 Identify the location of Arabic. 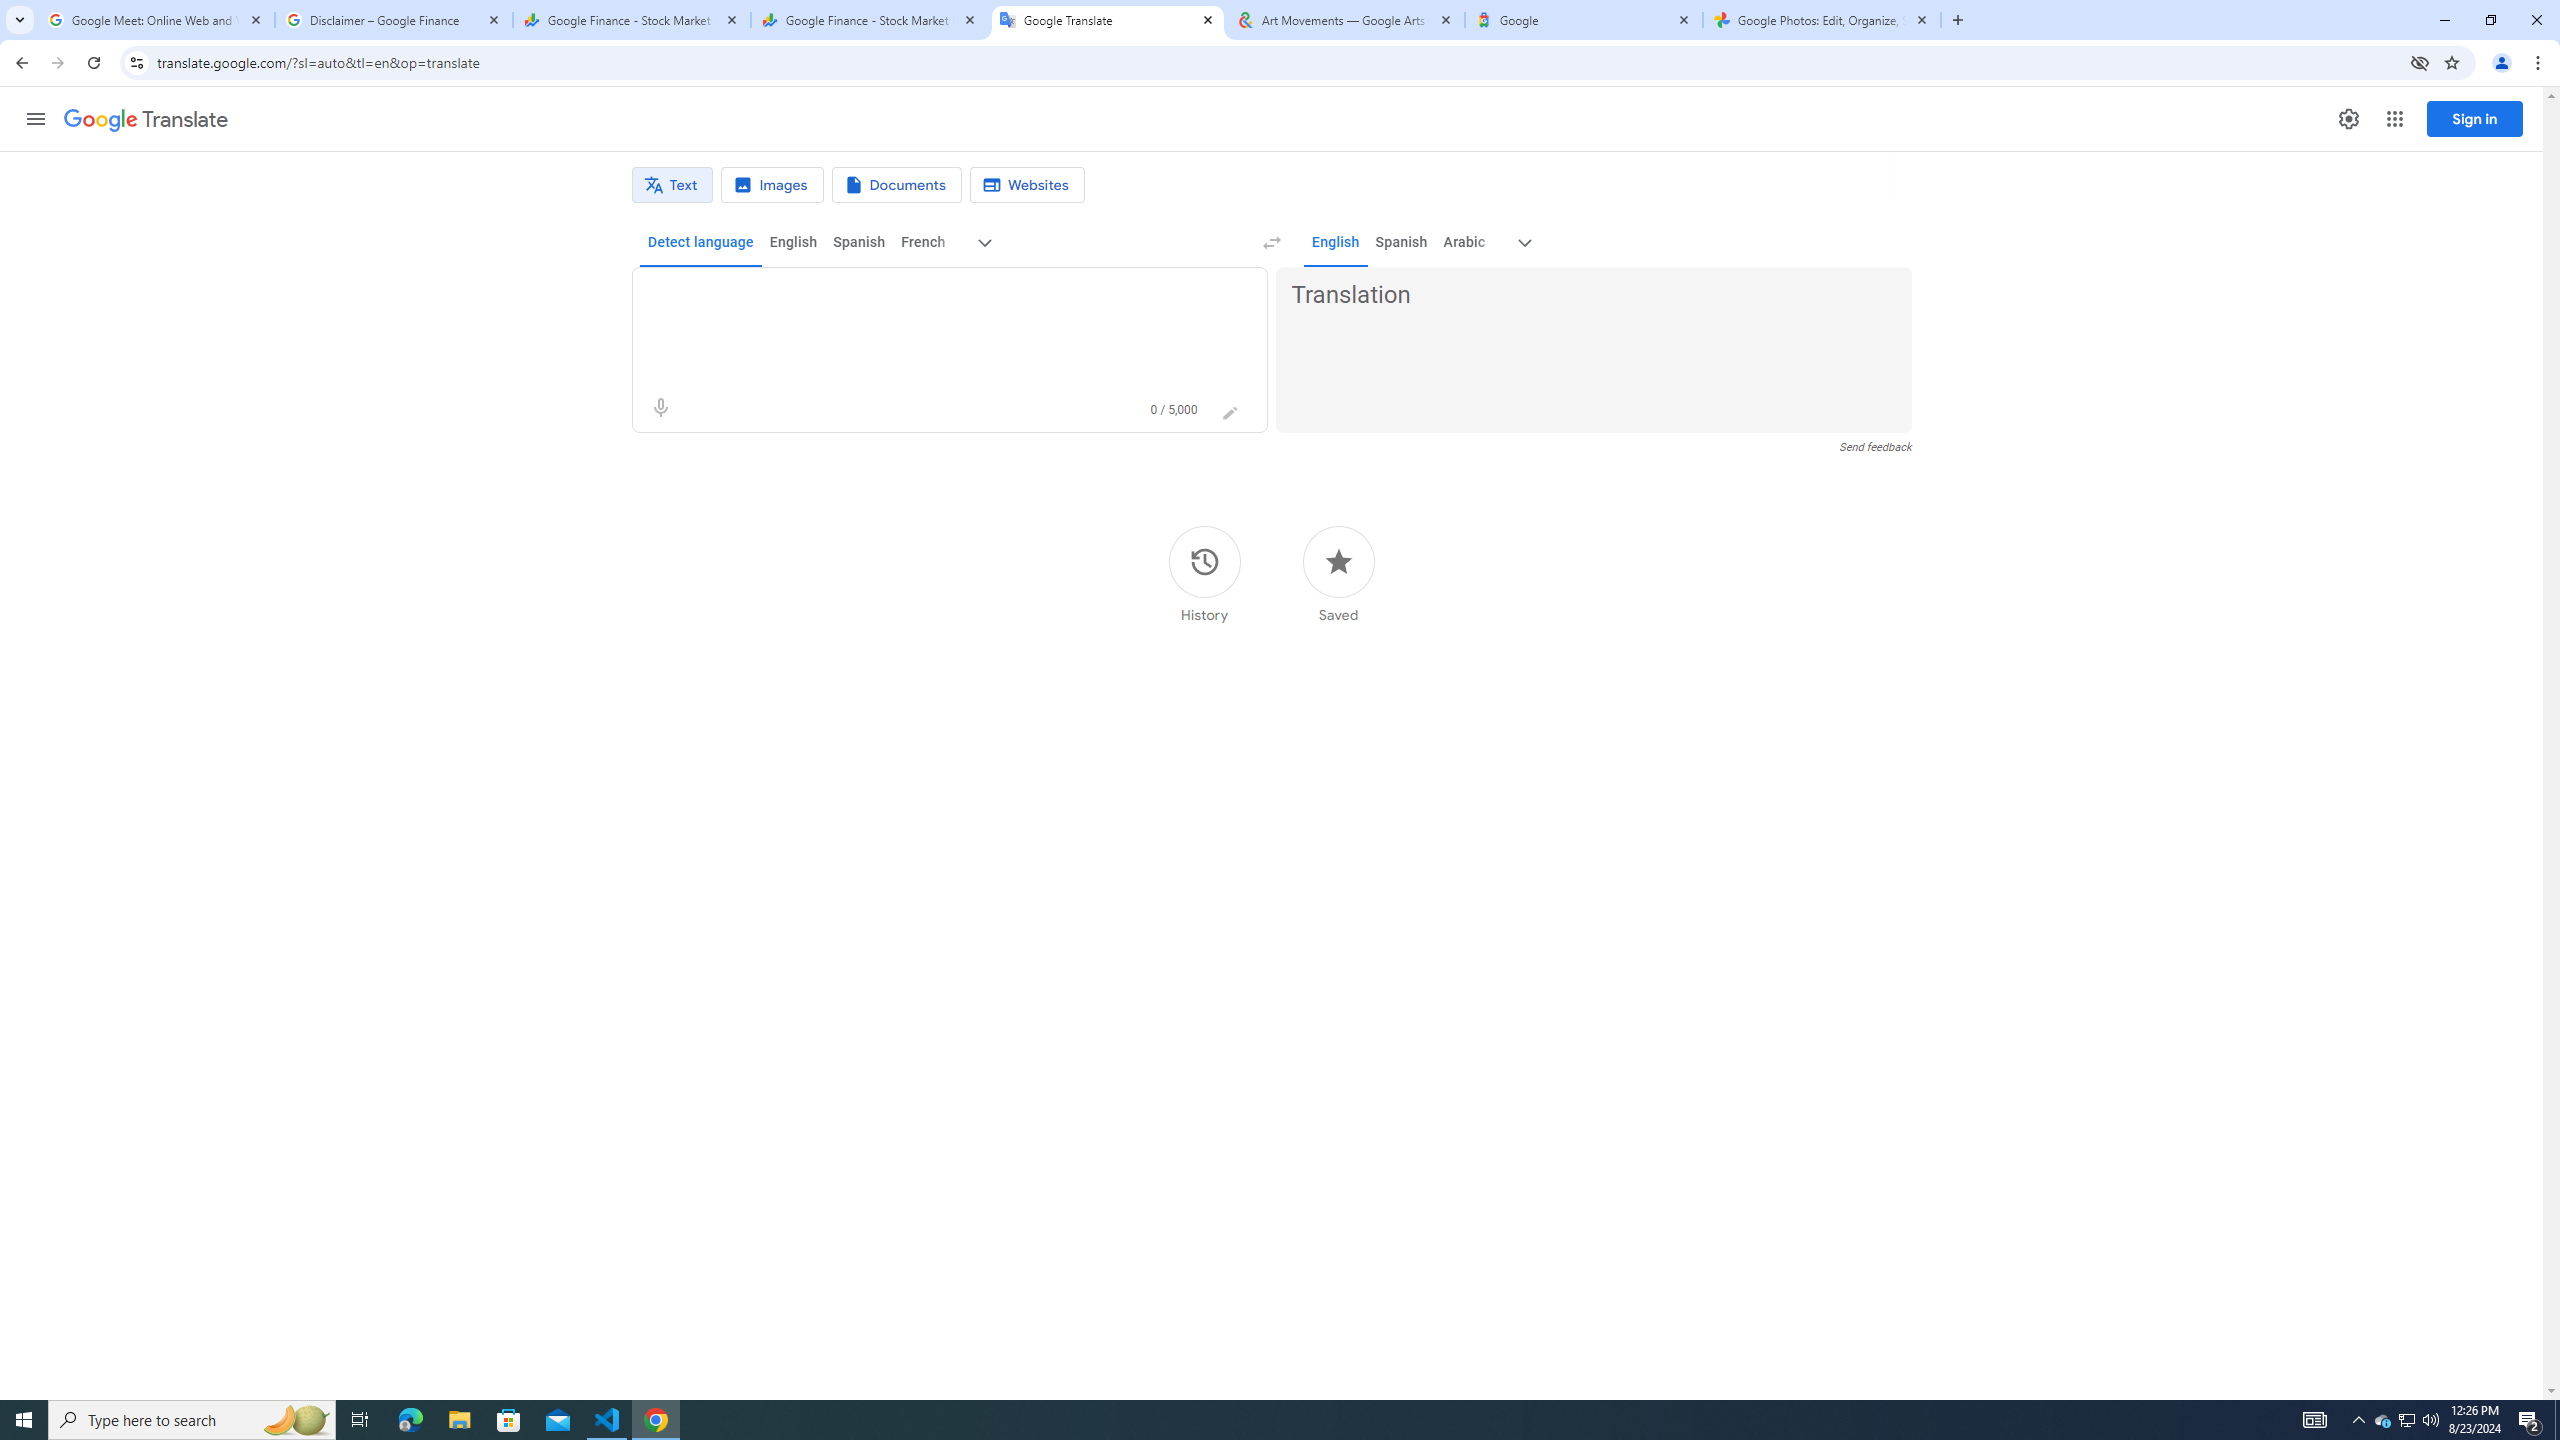
(1464, 242).